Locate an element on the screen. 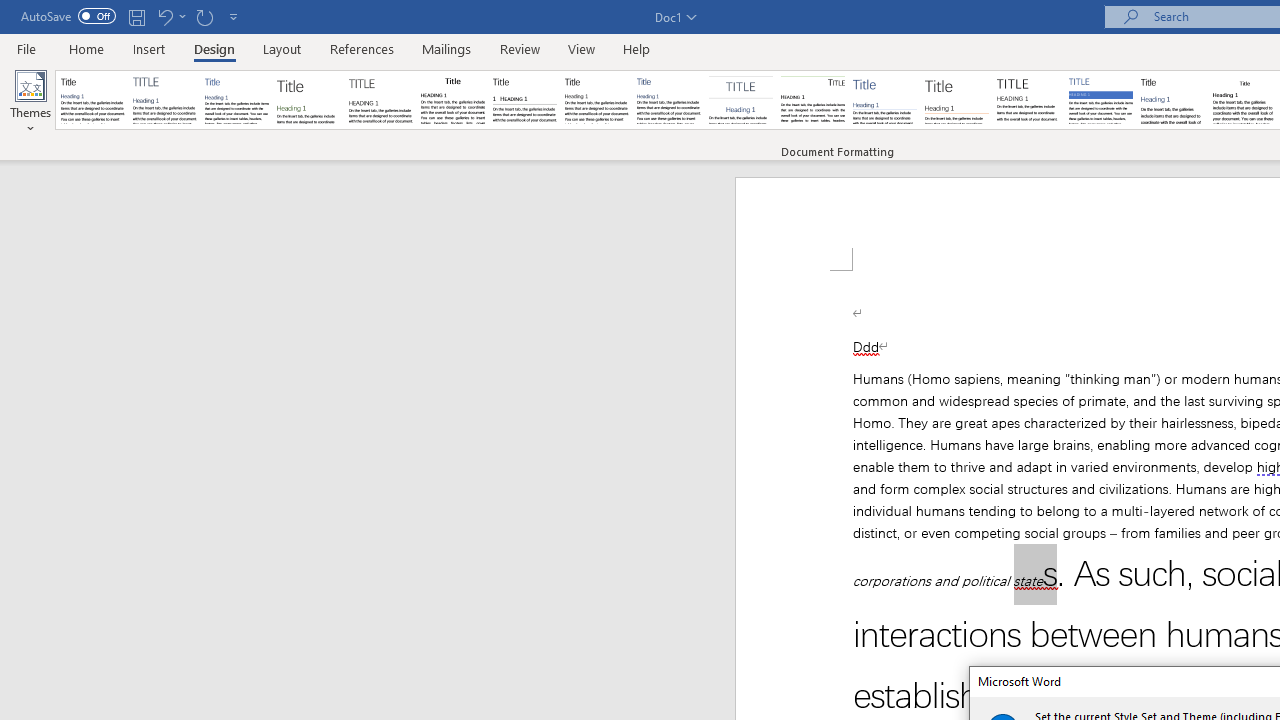 This screenshot has height=720, width=1280. Centered is located at coordinates (740, 100).